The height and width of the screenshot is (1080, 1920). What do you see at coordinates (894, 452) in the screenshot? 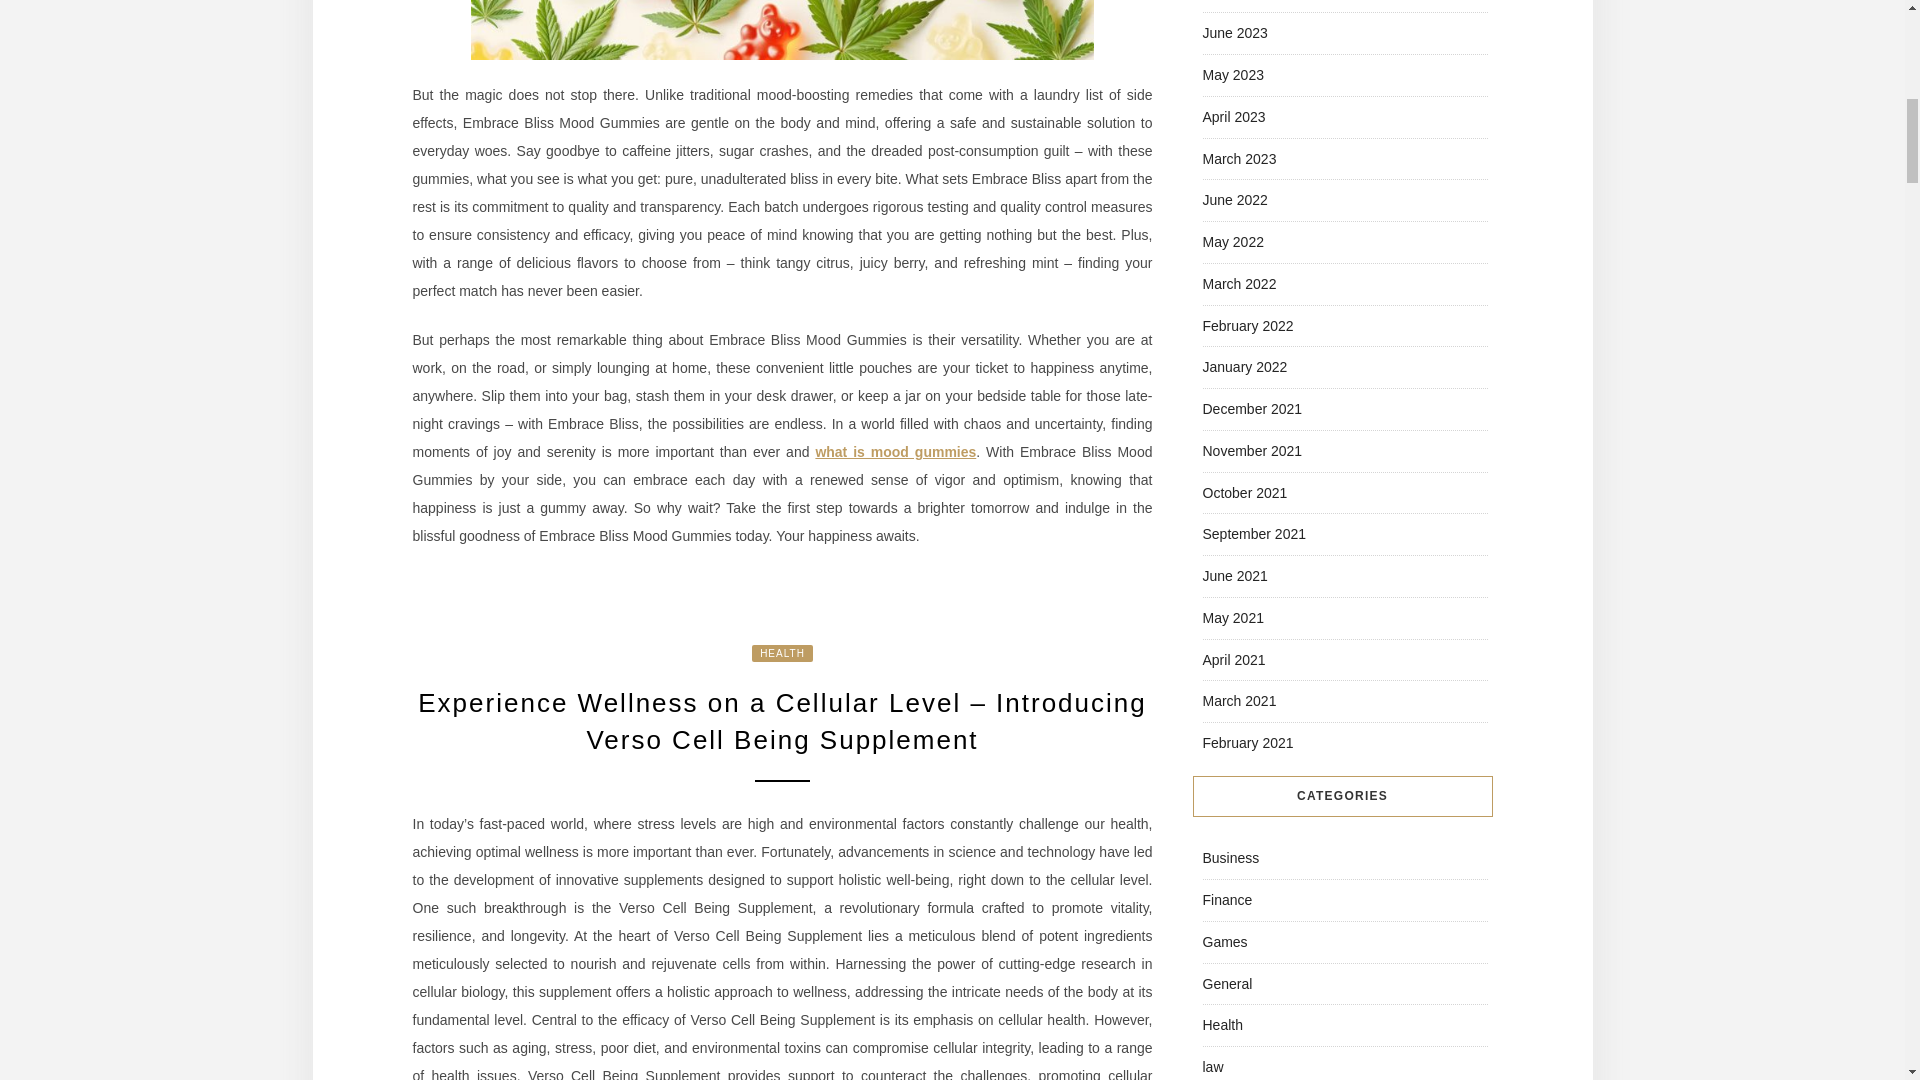
I see `what is mood gummies` at bounding box center [894, 452].